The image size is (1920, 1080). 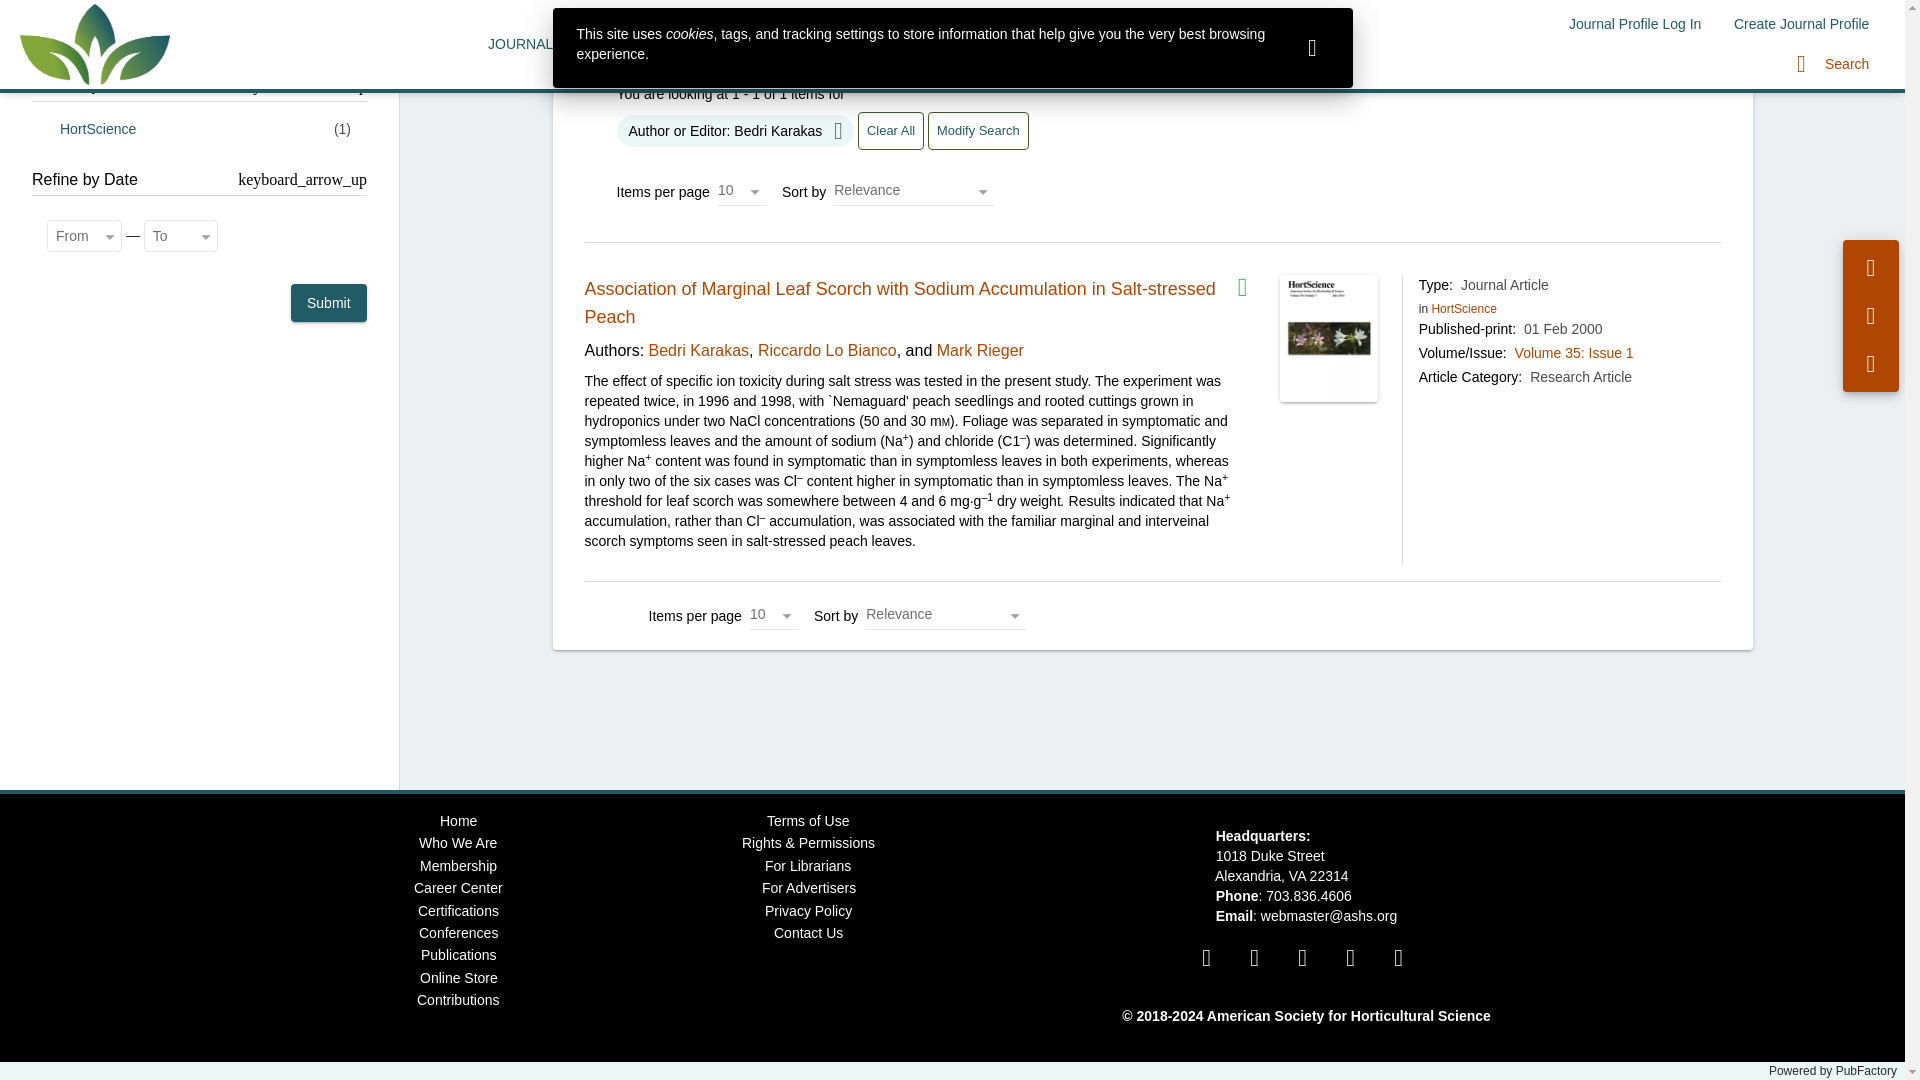 I want to click on Dismiss this warning, so click(x=1312, y=48).